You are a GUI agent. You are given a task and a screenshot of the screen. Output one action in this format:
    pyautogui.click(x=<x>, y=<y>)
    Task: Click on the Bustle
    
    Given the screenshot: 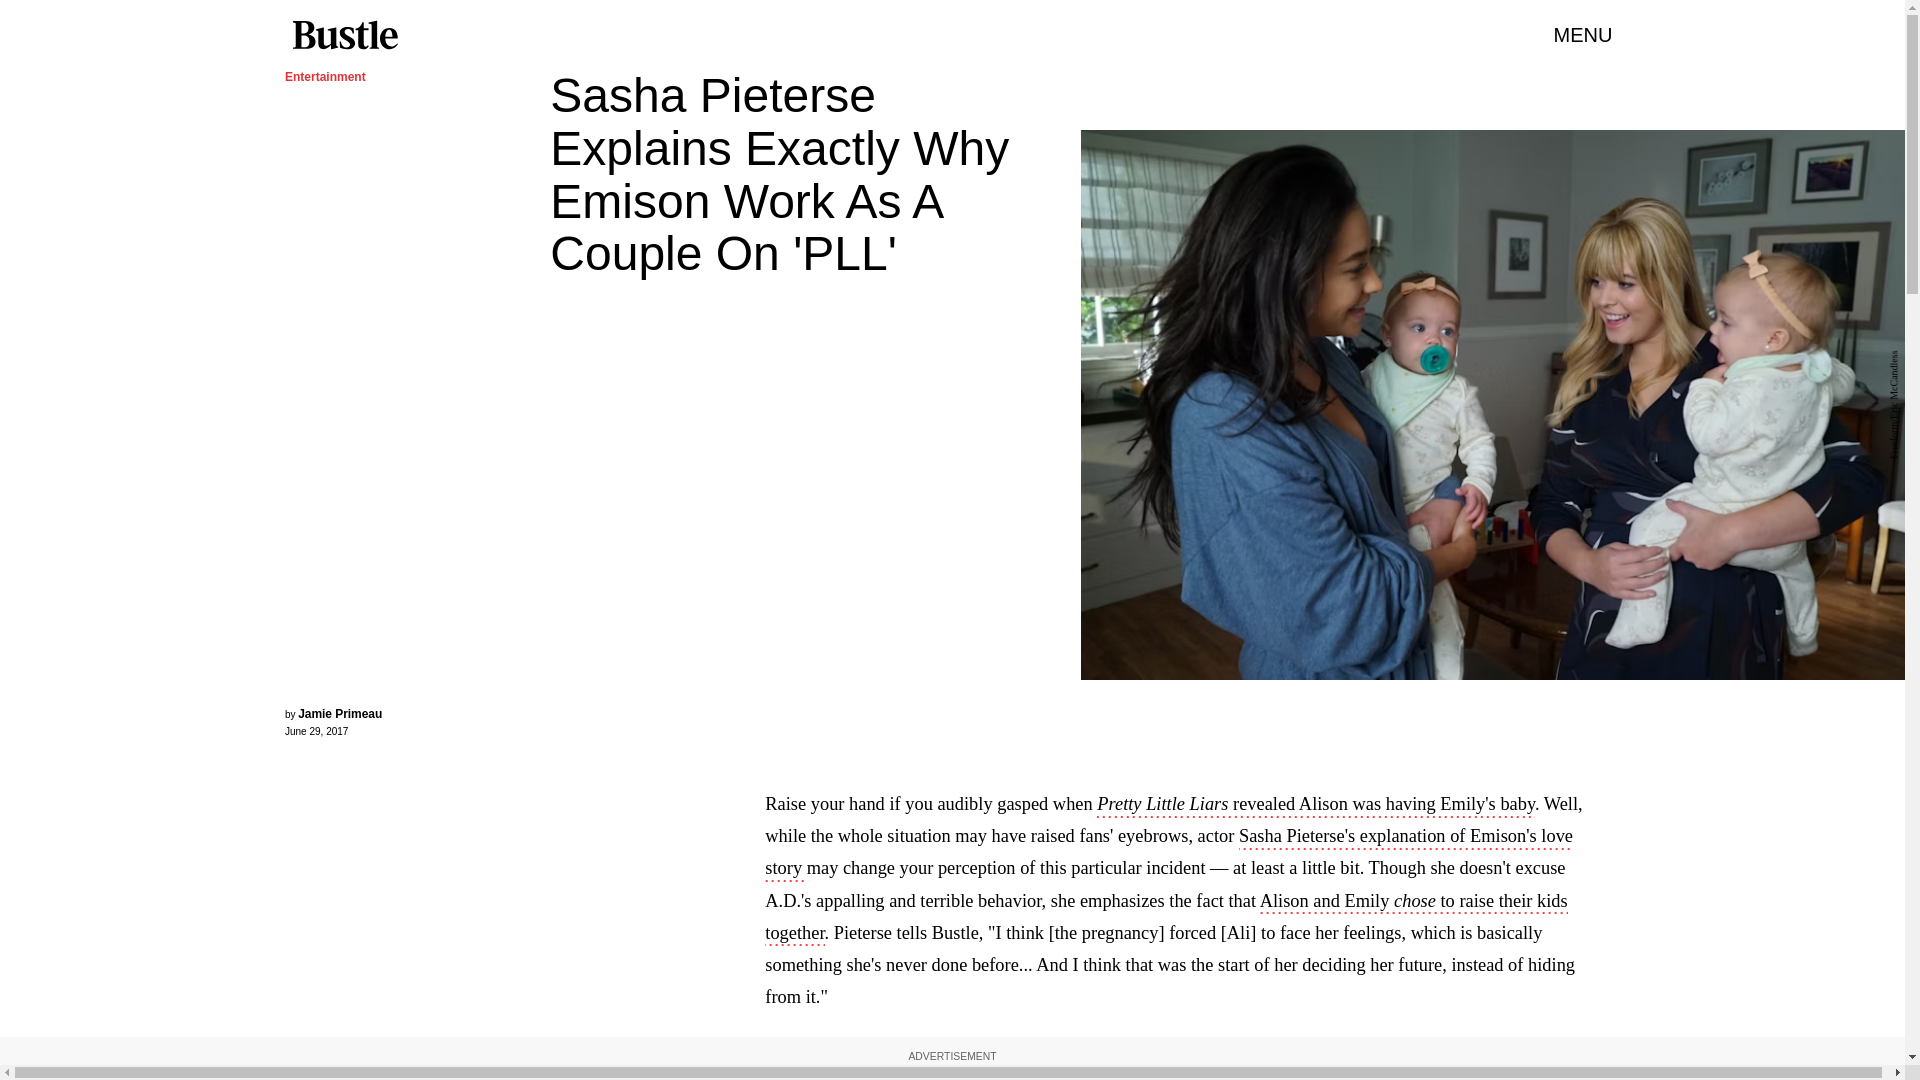 What is the action you would take?
    pyautogui.click(x=344, y=35)
    